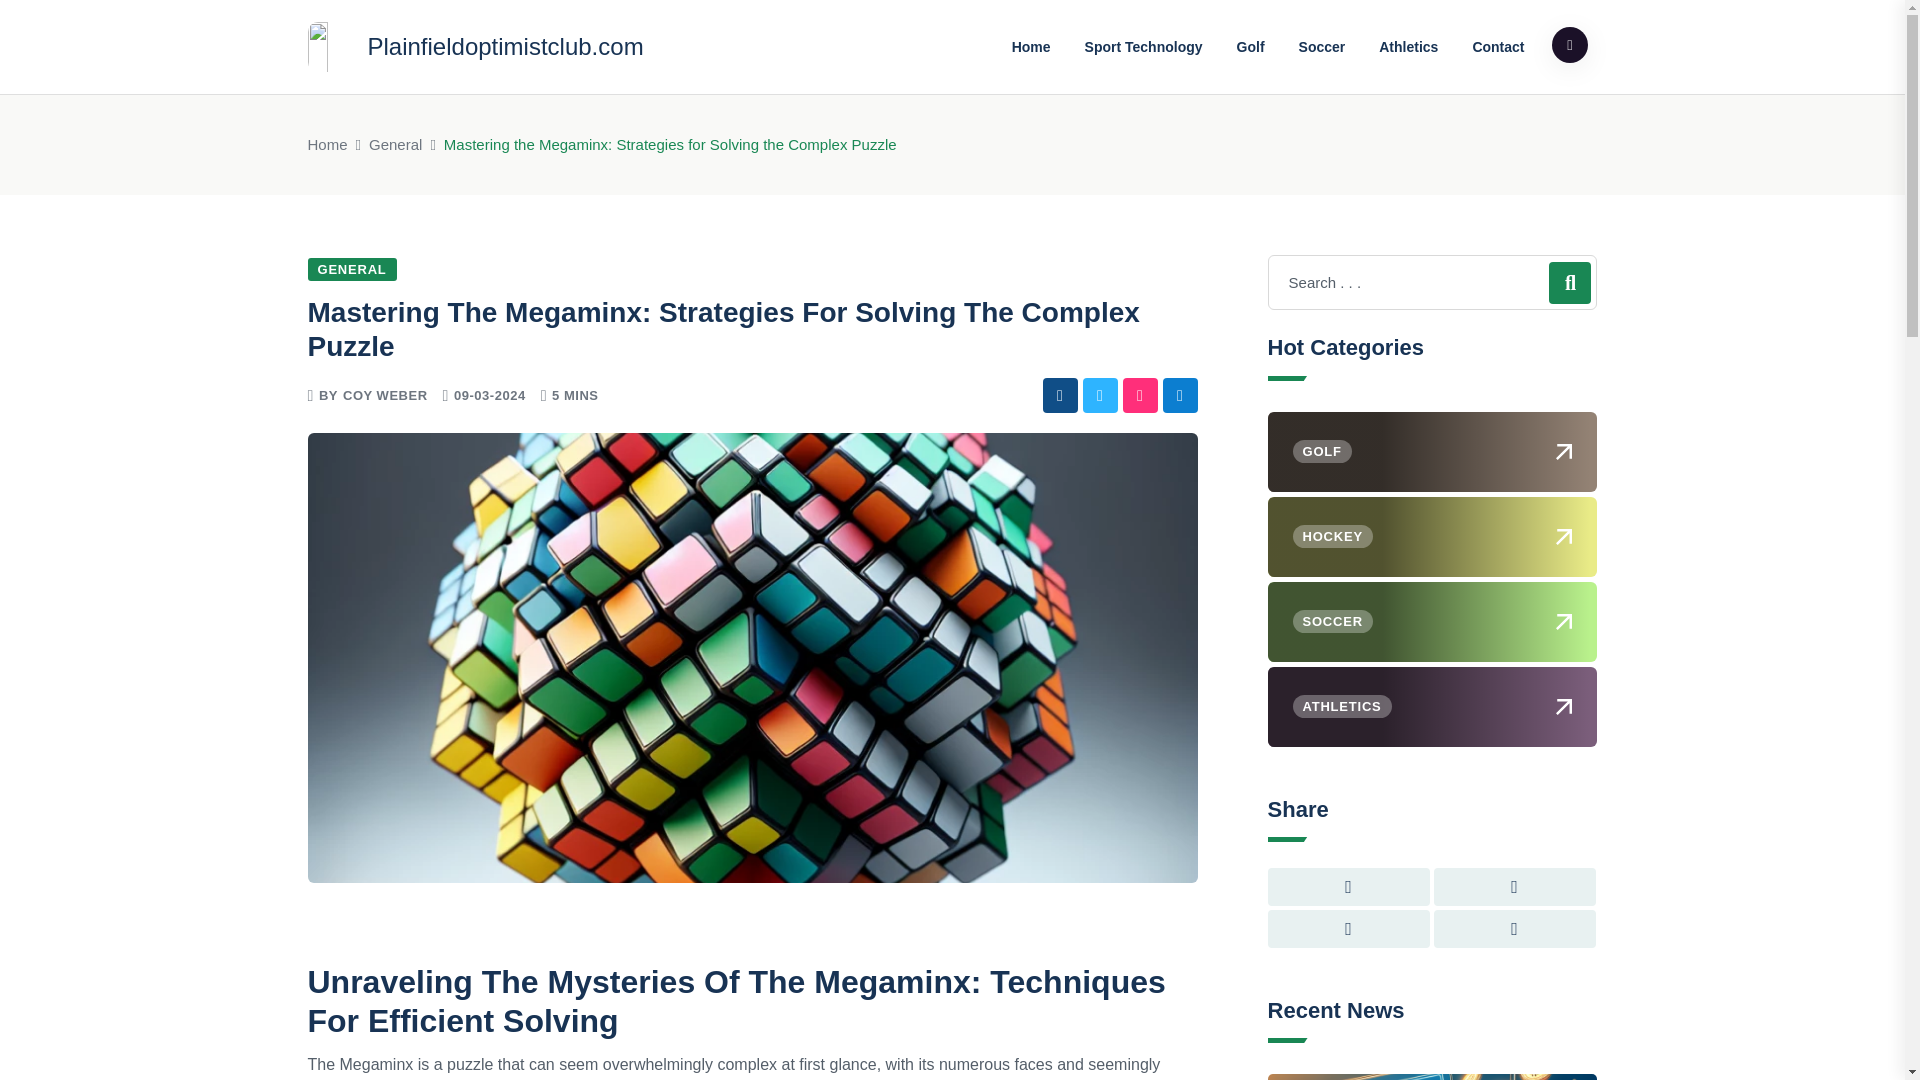 The width and height of the screenshot is (1920, 1080). What do you see at coordinates (1250, 46) in the screenshot?
I see `Golf` at bounding box center [1250, 46].